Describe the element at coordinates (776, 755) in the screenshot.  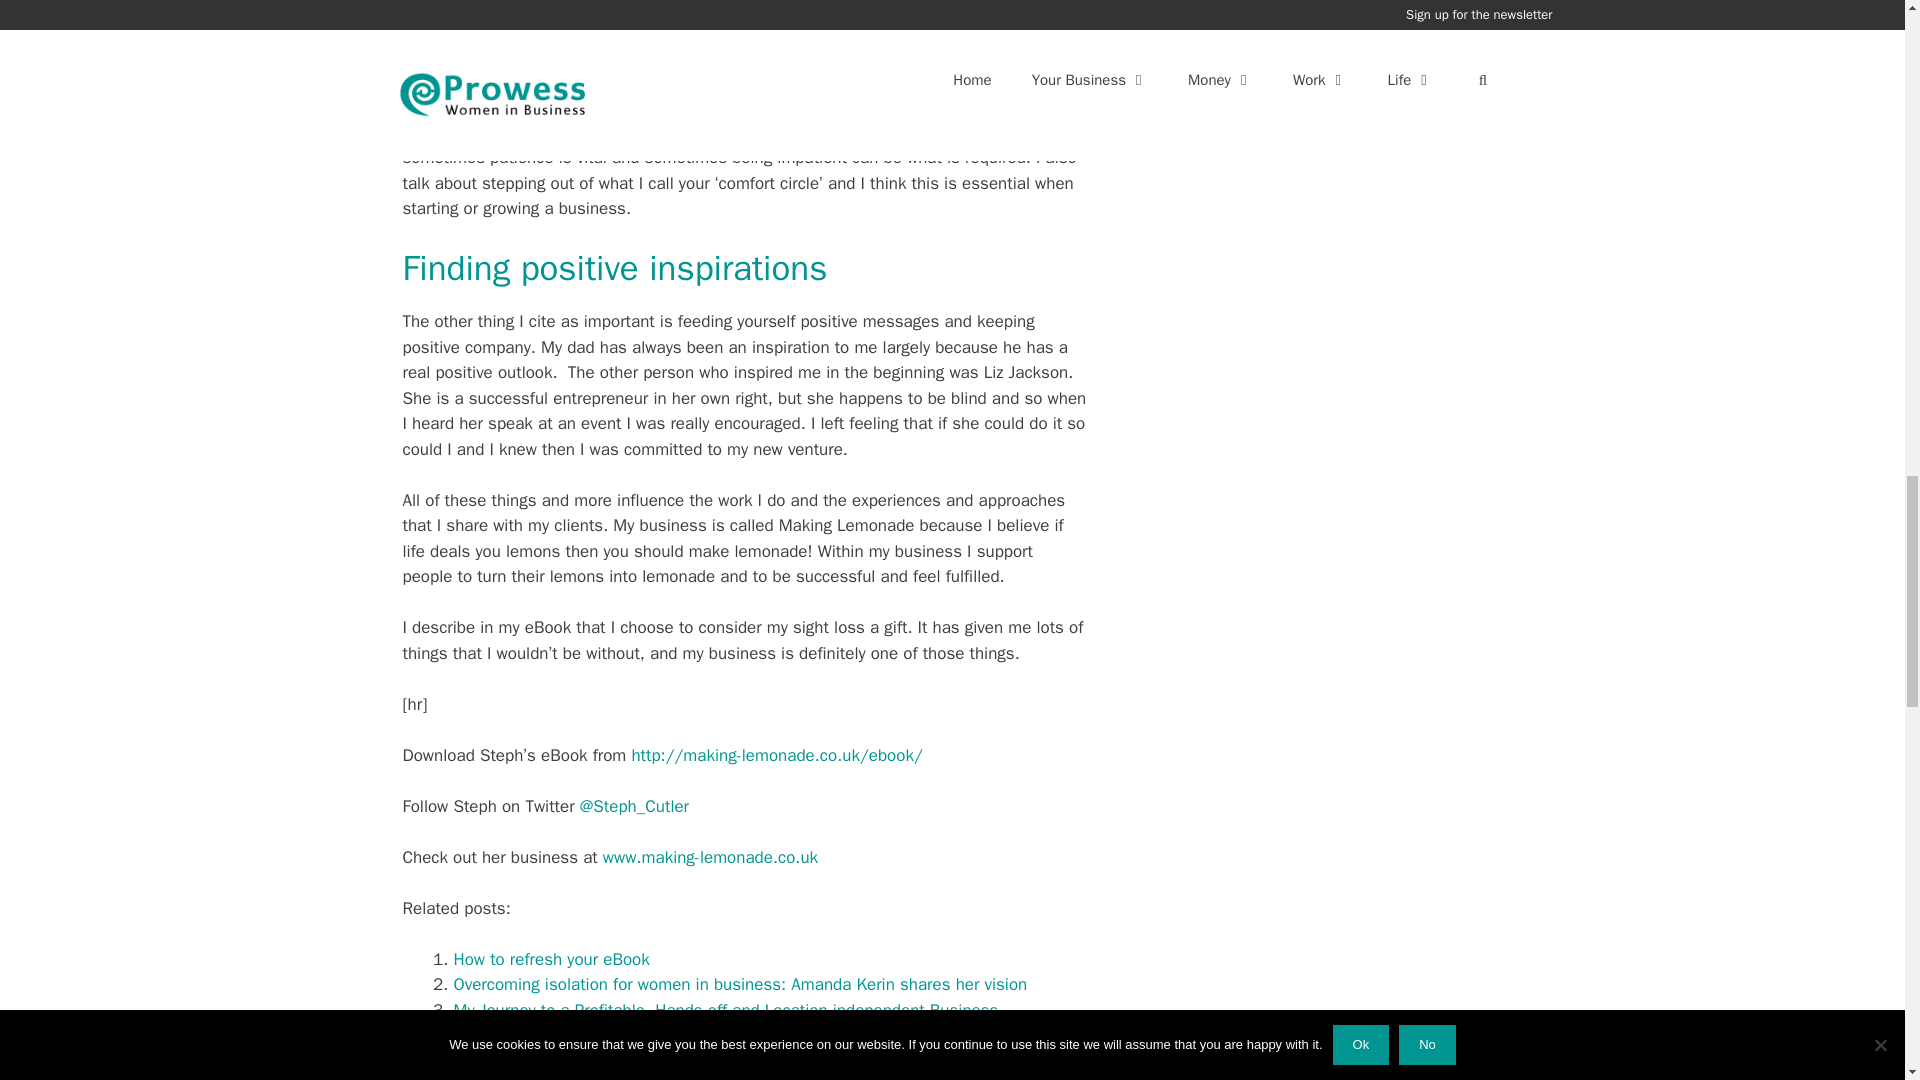
I see `Ebook` at that location.